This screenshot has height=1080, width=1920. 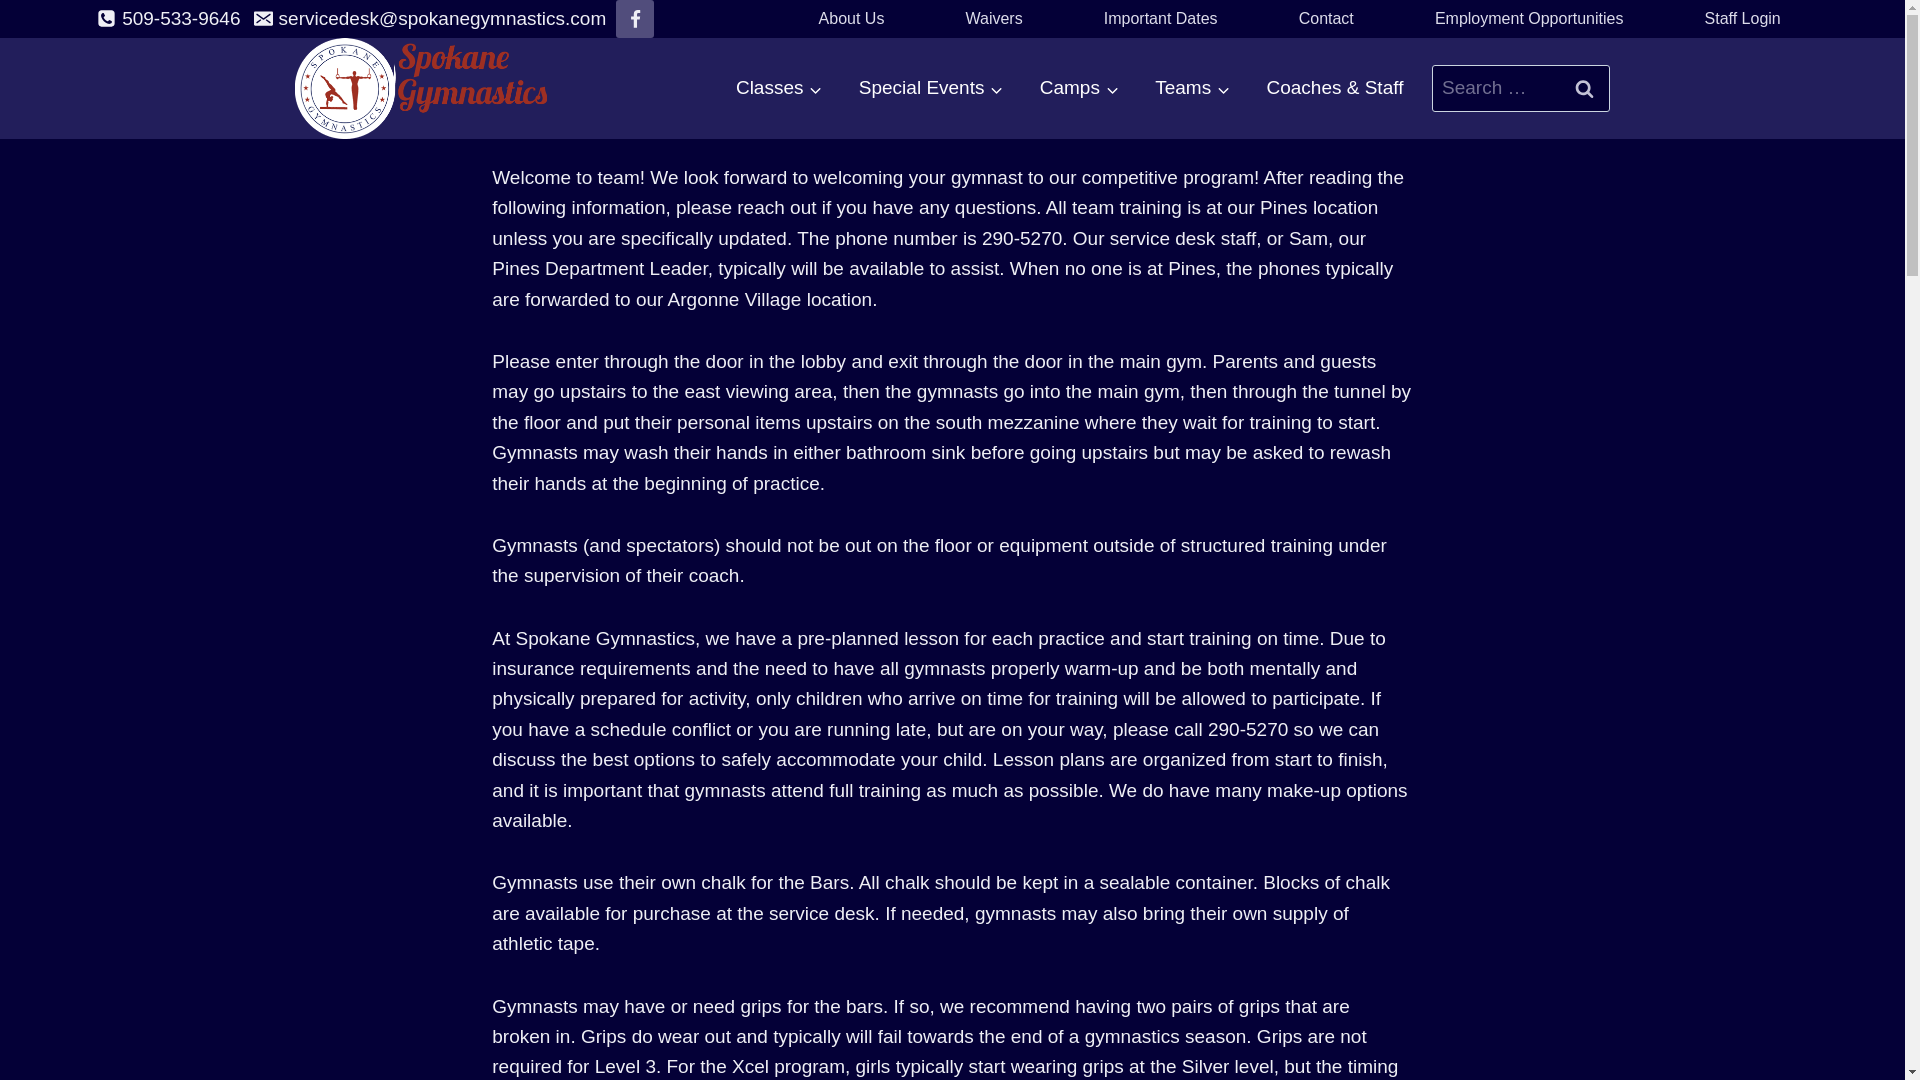 I want to click on Employment Opportunities, so click(x=1528, y=18).